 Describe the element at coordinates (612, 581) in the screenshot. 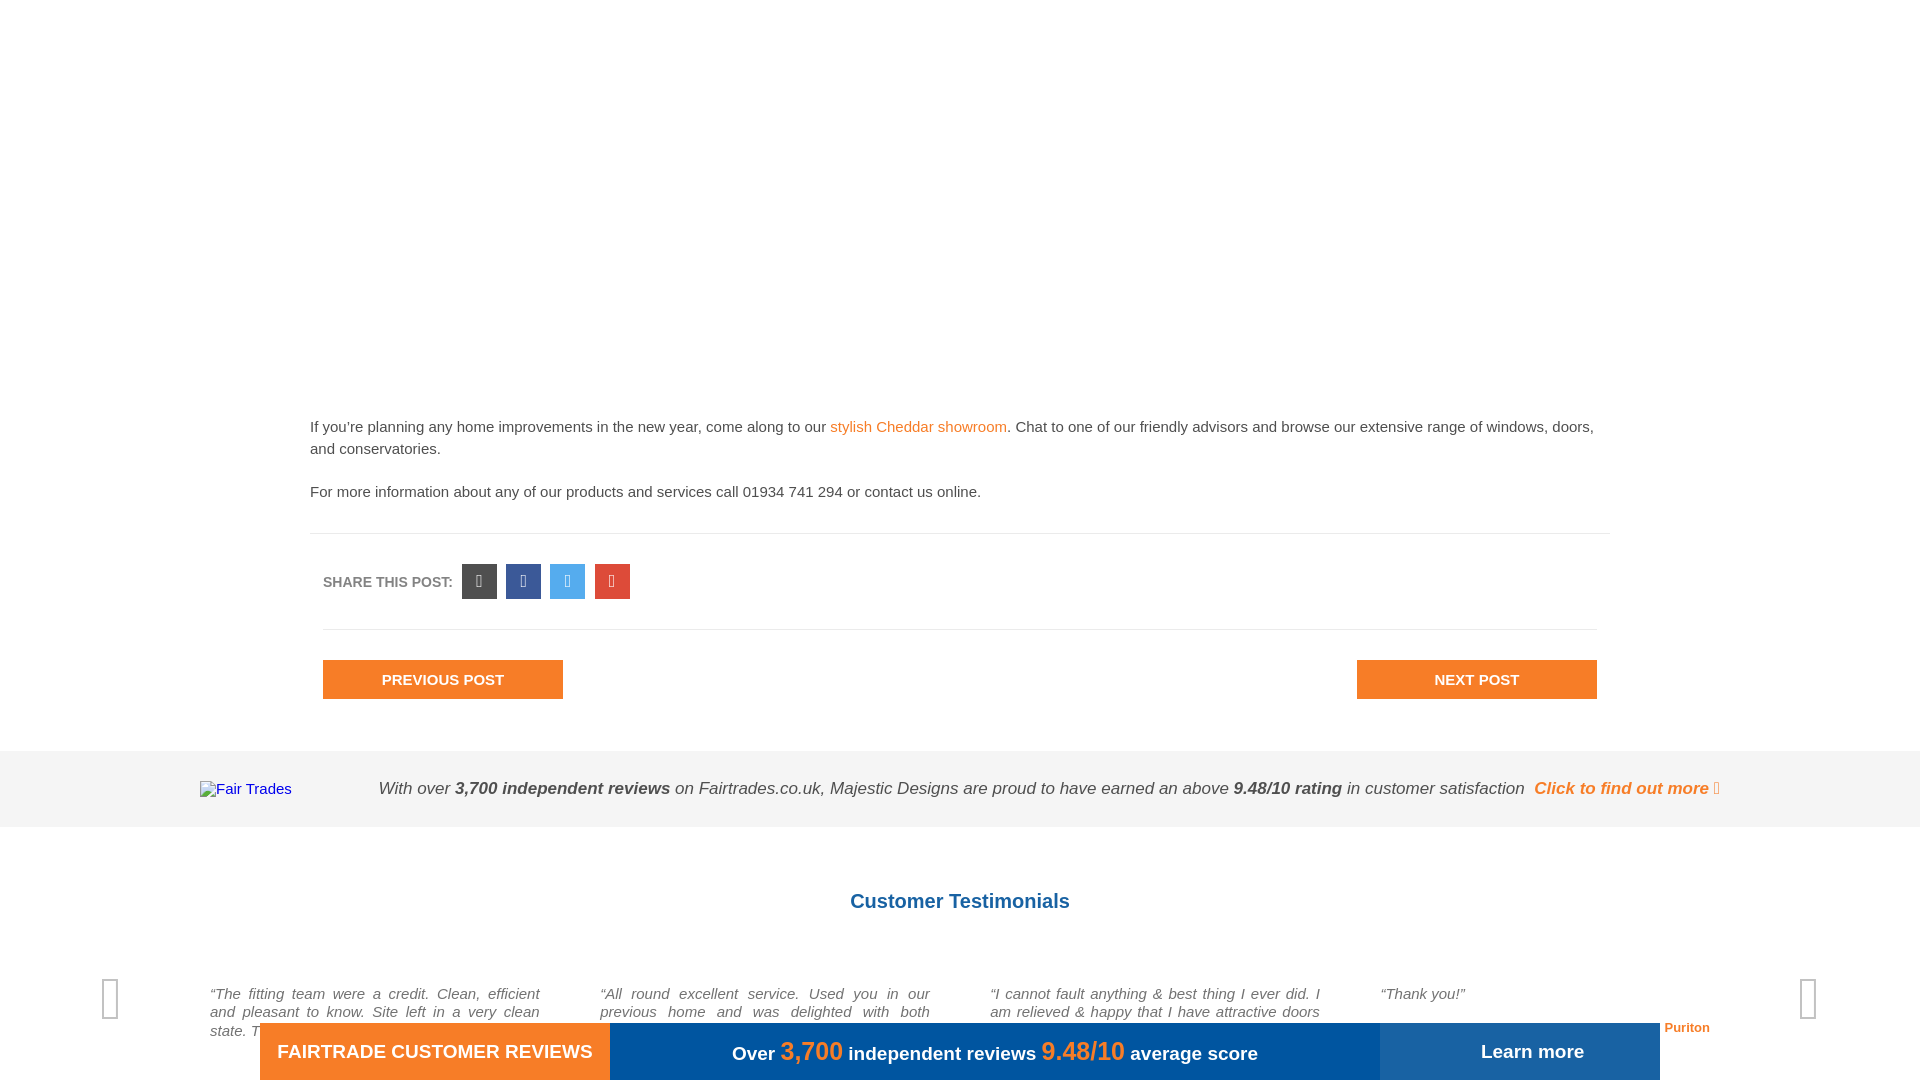

I see `Share this post via Google Plus` at that location.